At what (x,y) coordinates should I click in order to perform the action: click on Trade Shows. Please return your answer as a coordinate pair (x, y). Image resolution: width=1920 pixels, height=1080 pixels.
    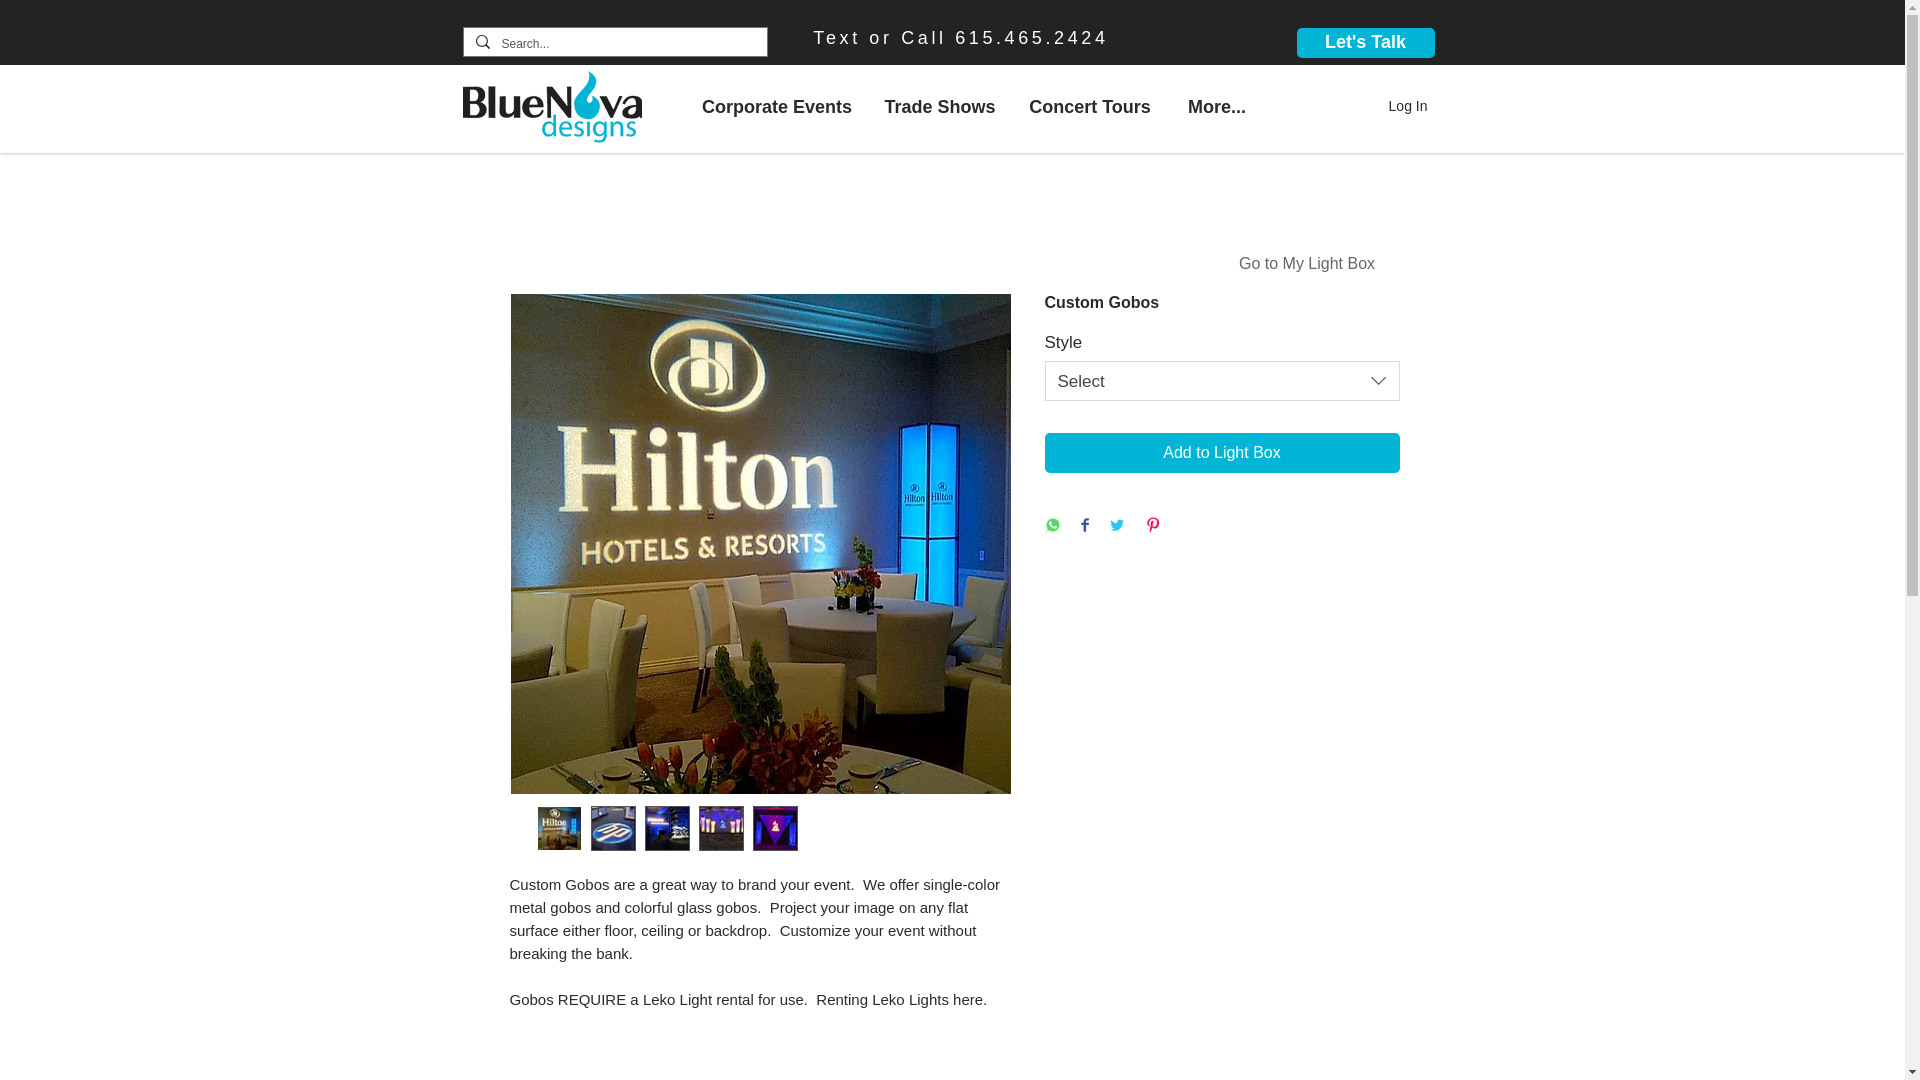
    Looking at the image, I should click on (940, 106).